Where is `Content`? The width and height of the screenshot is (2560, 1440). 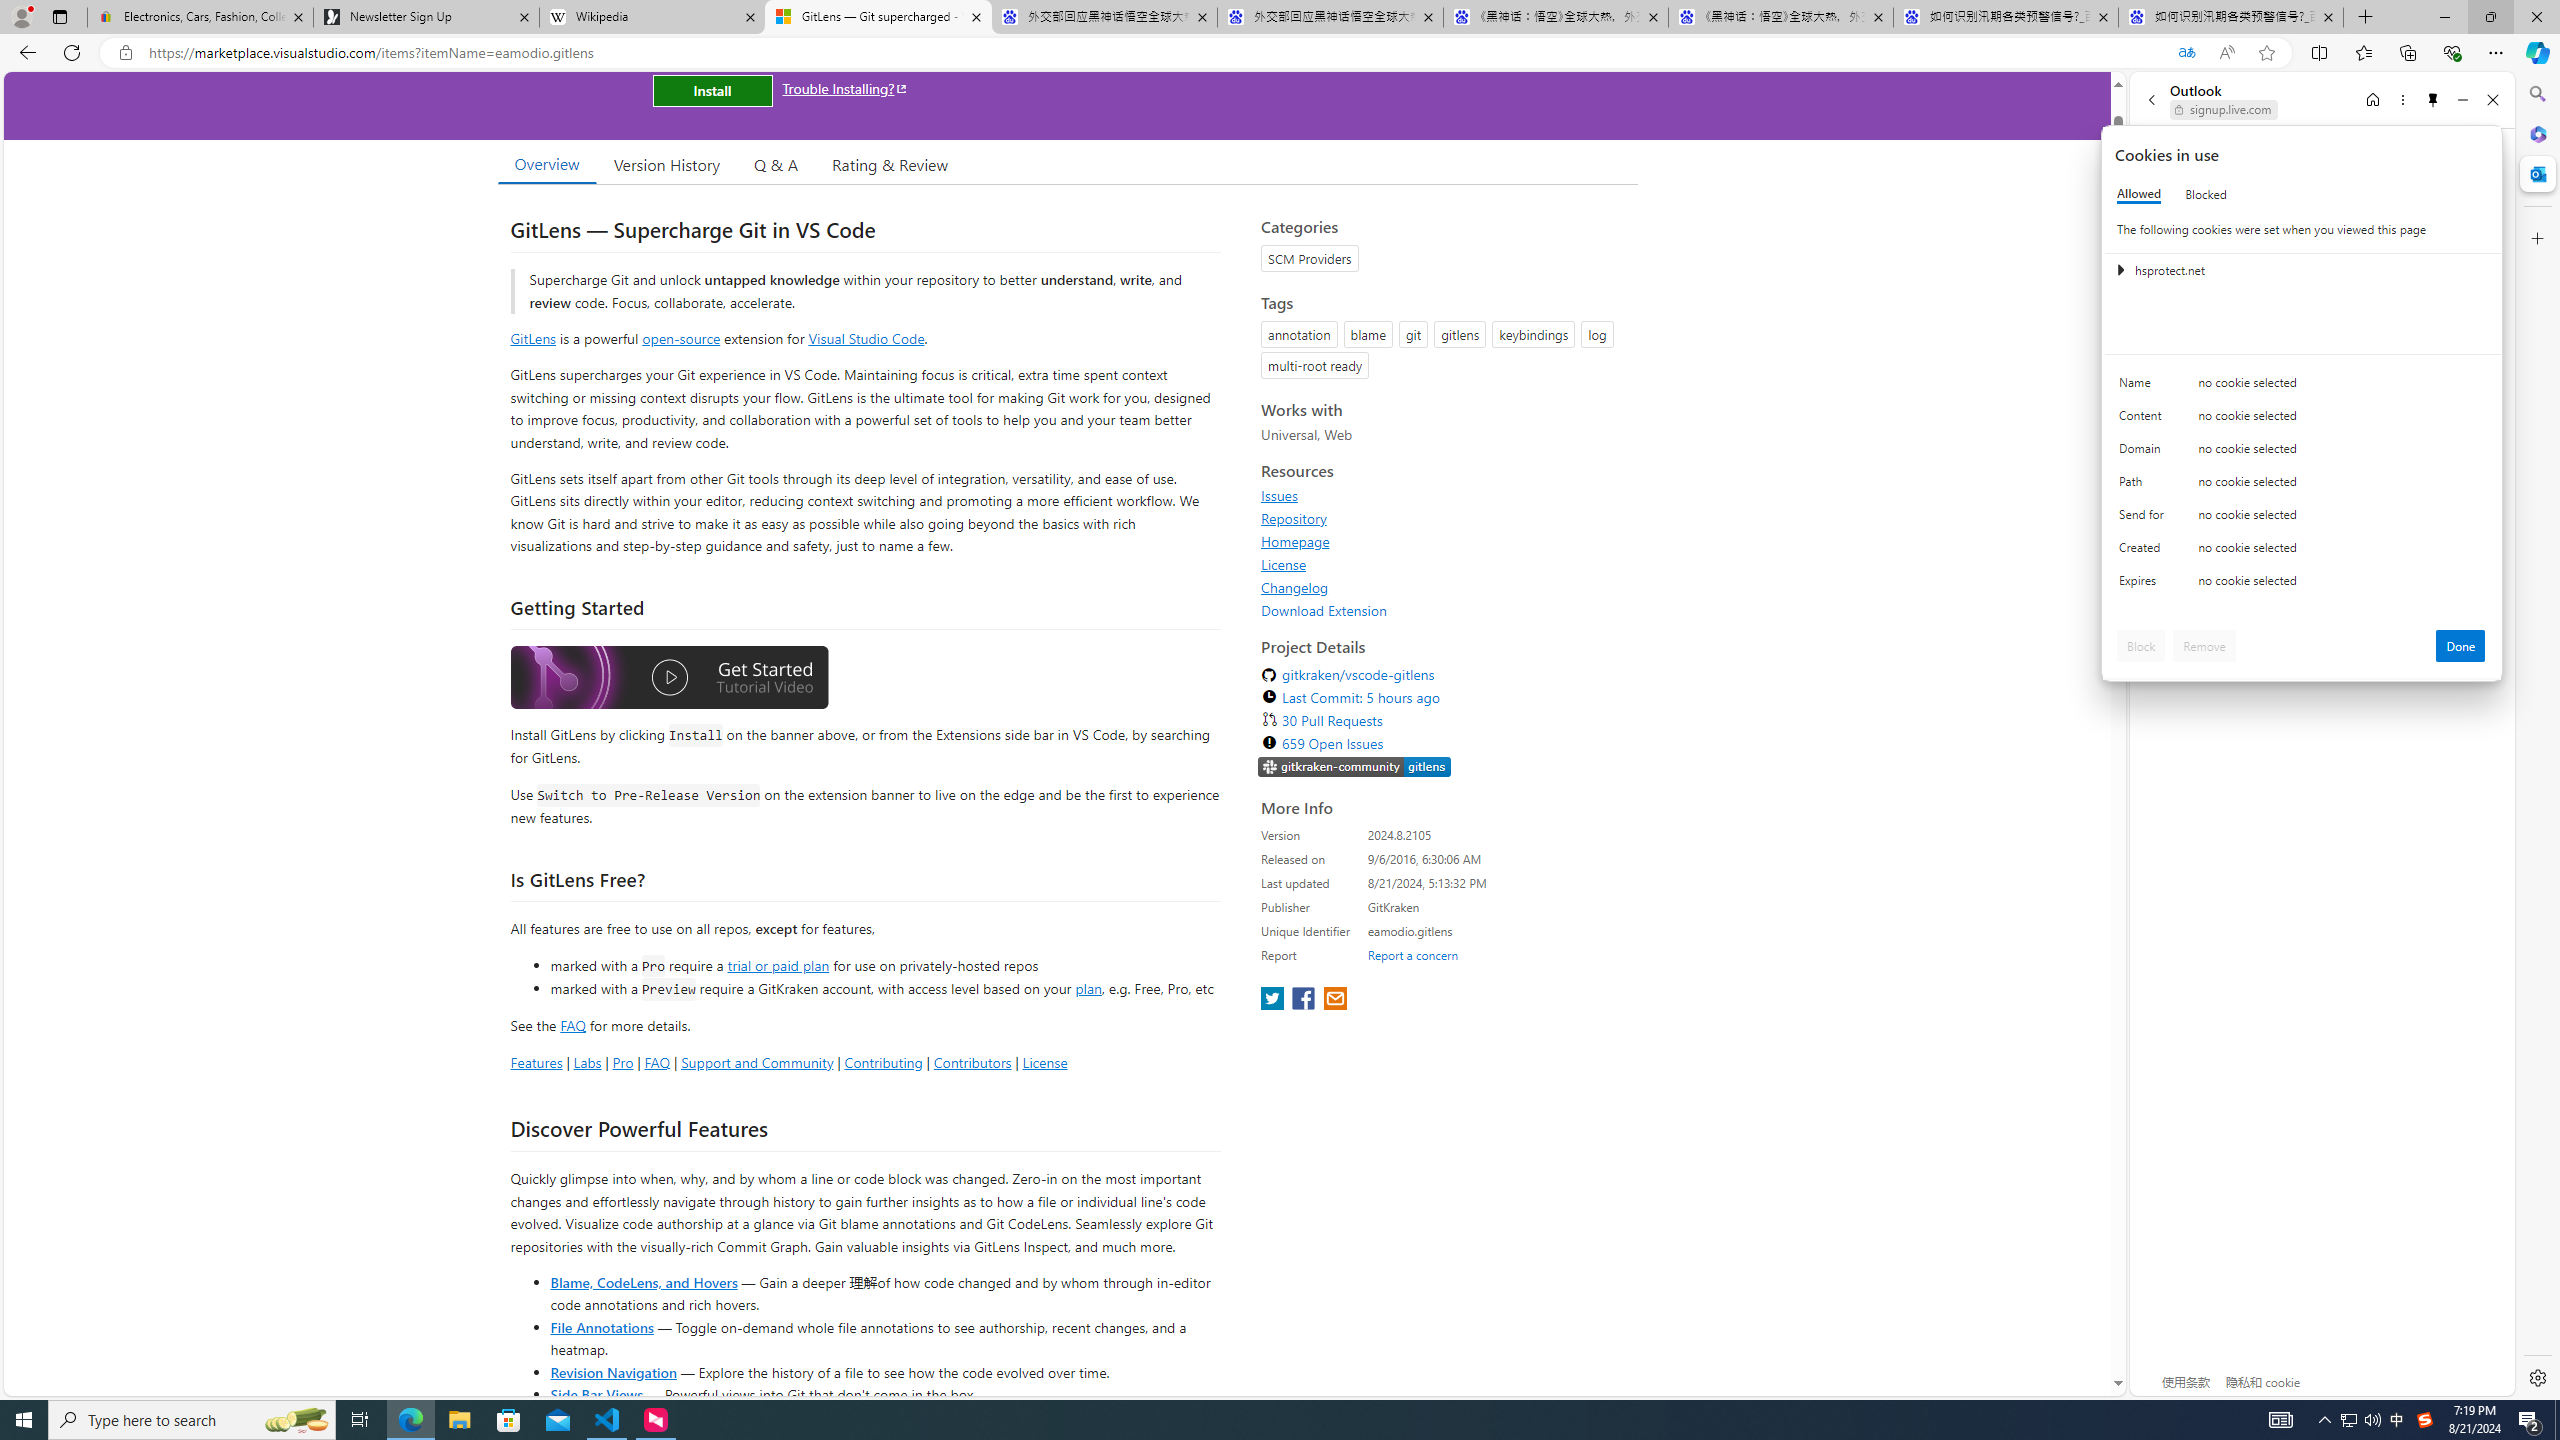 Content is located at coordinates (2145, 420).